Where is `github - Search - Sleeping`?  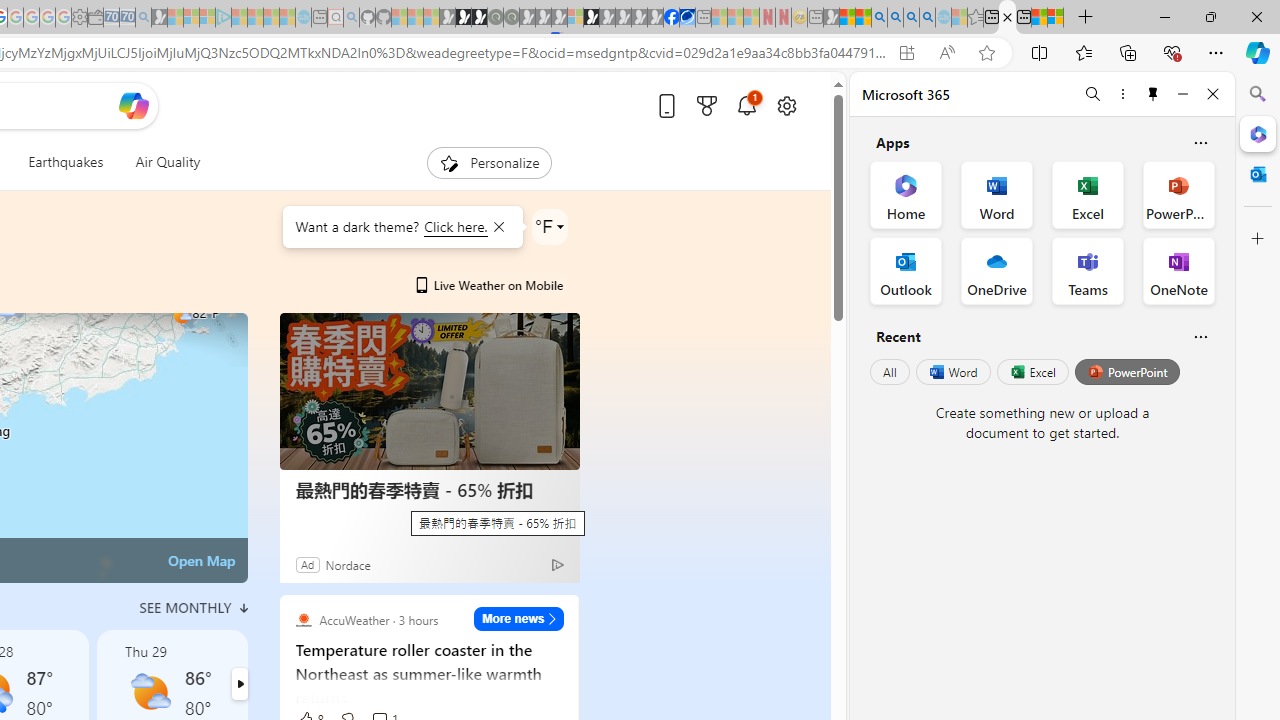
github - Search - Sleeping is located at coordinates (352, 18).